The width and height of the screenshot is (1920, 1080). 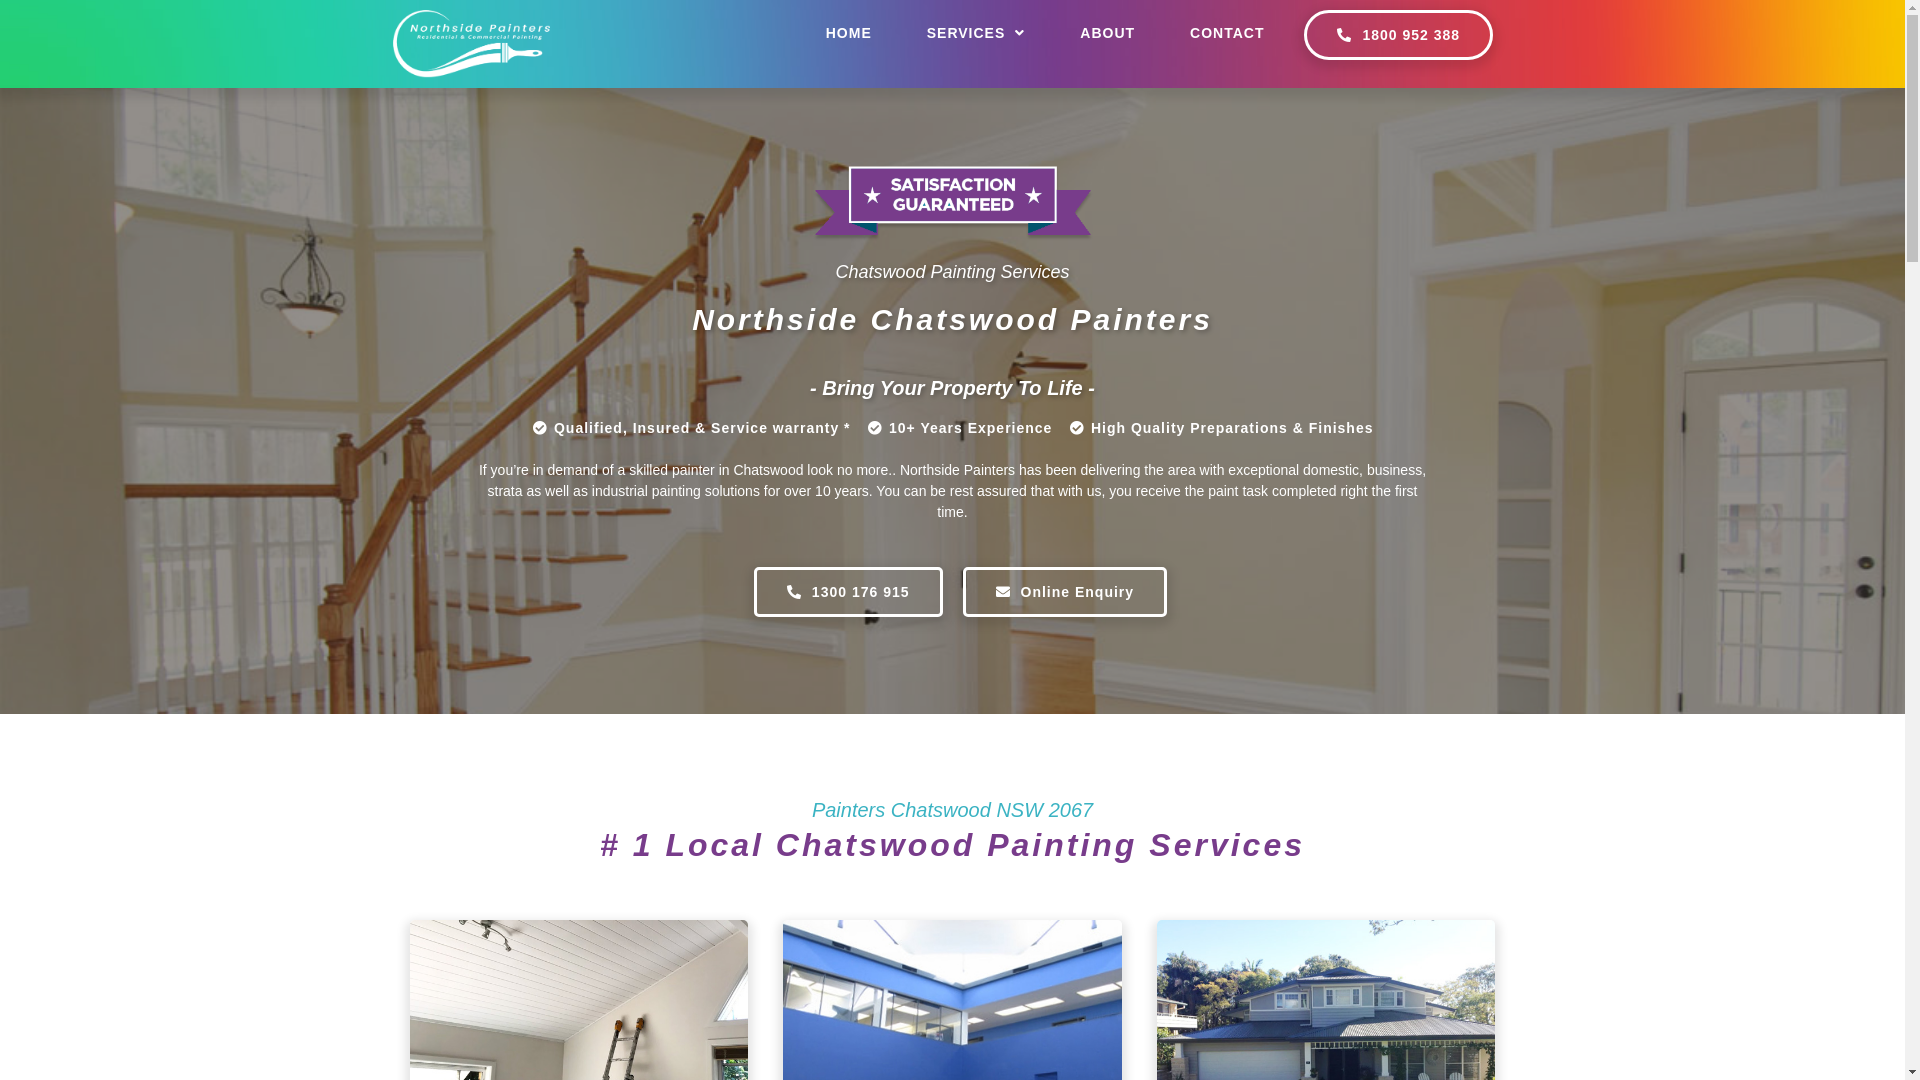 I want to click on SERVICES, so click(x=976, y=33).